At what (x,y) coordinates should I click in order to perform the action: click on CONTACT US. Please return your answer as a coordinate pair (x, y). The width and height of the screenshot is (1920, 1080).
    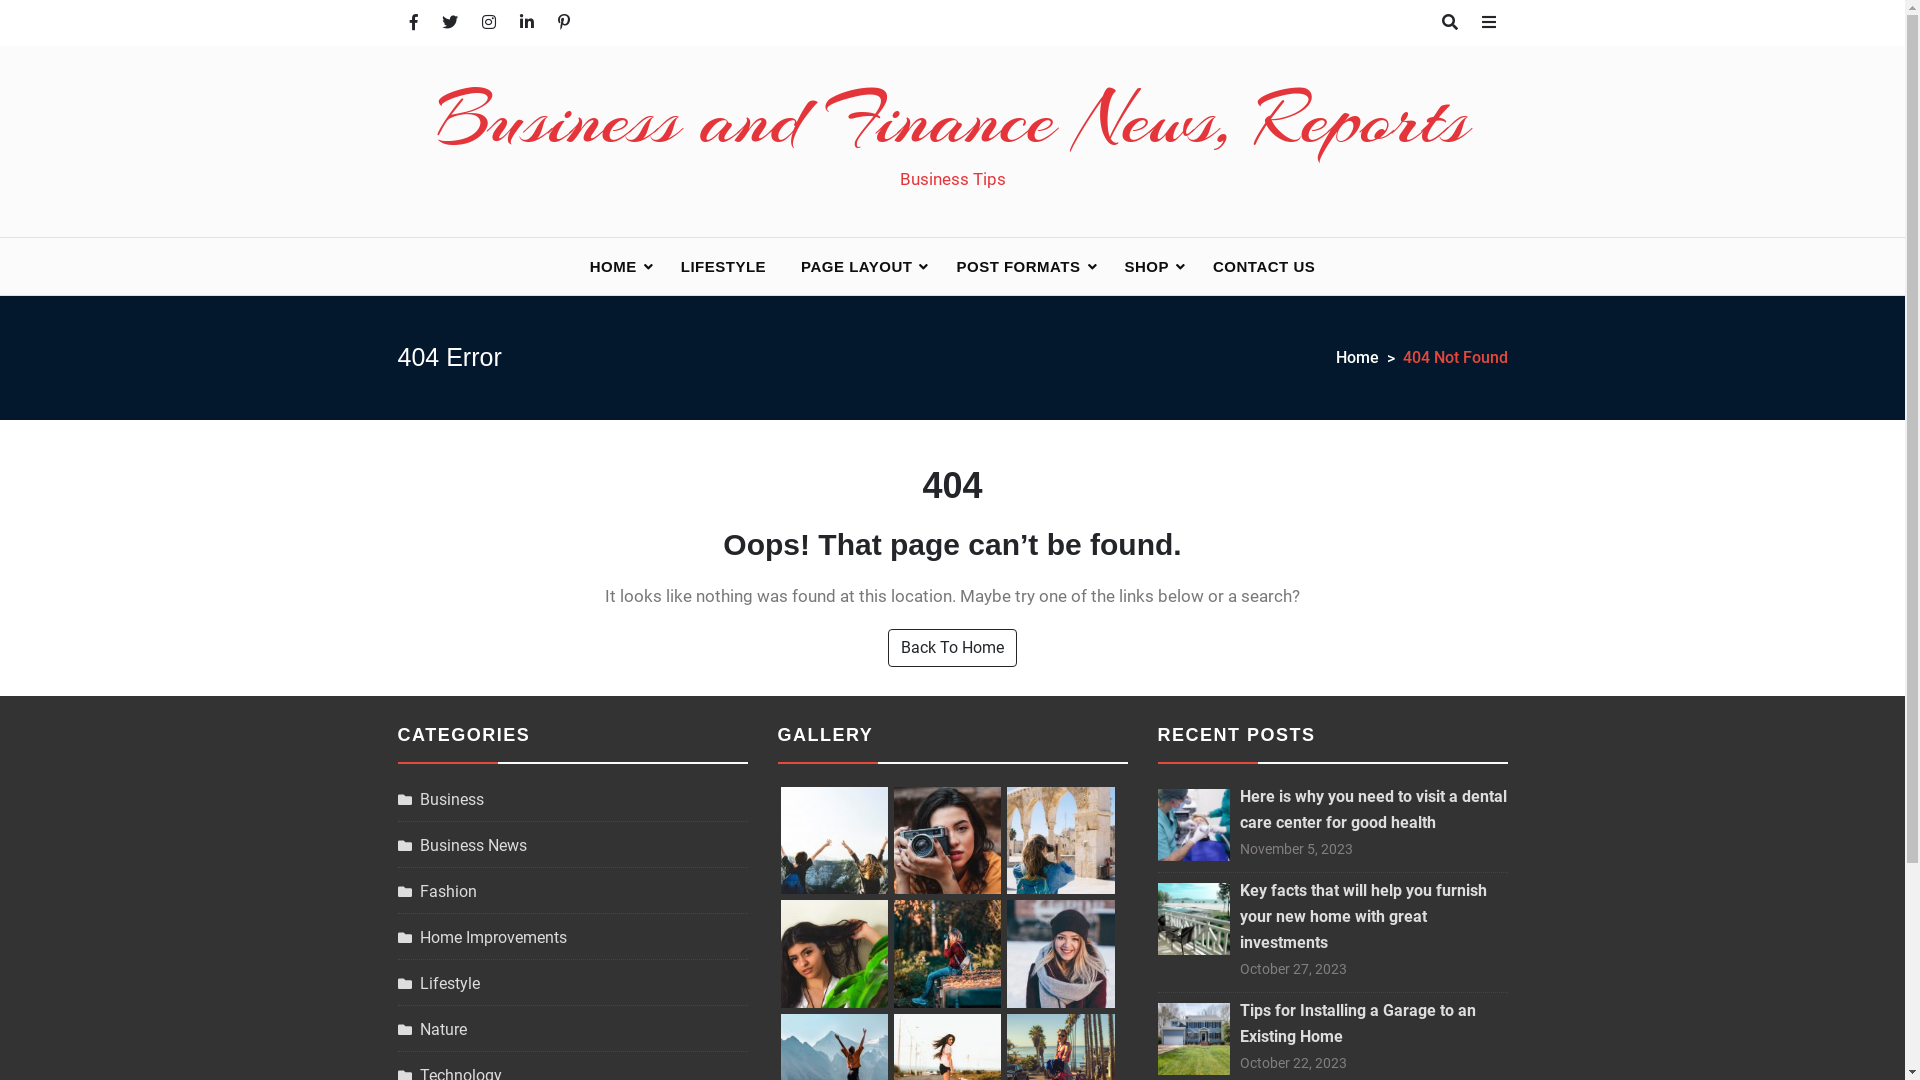
    Looking at the image, I should click on (1264, 266).